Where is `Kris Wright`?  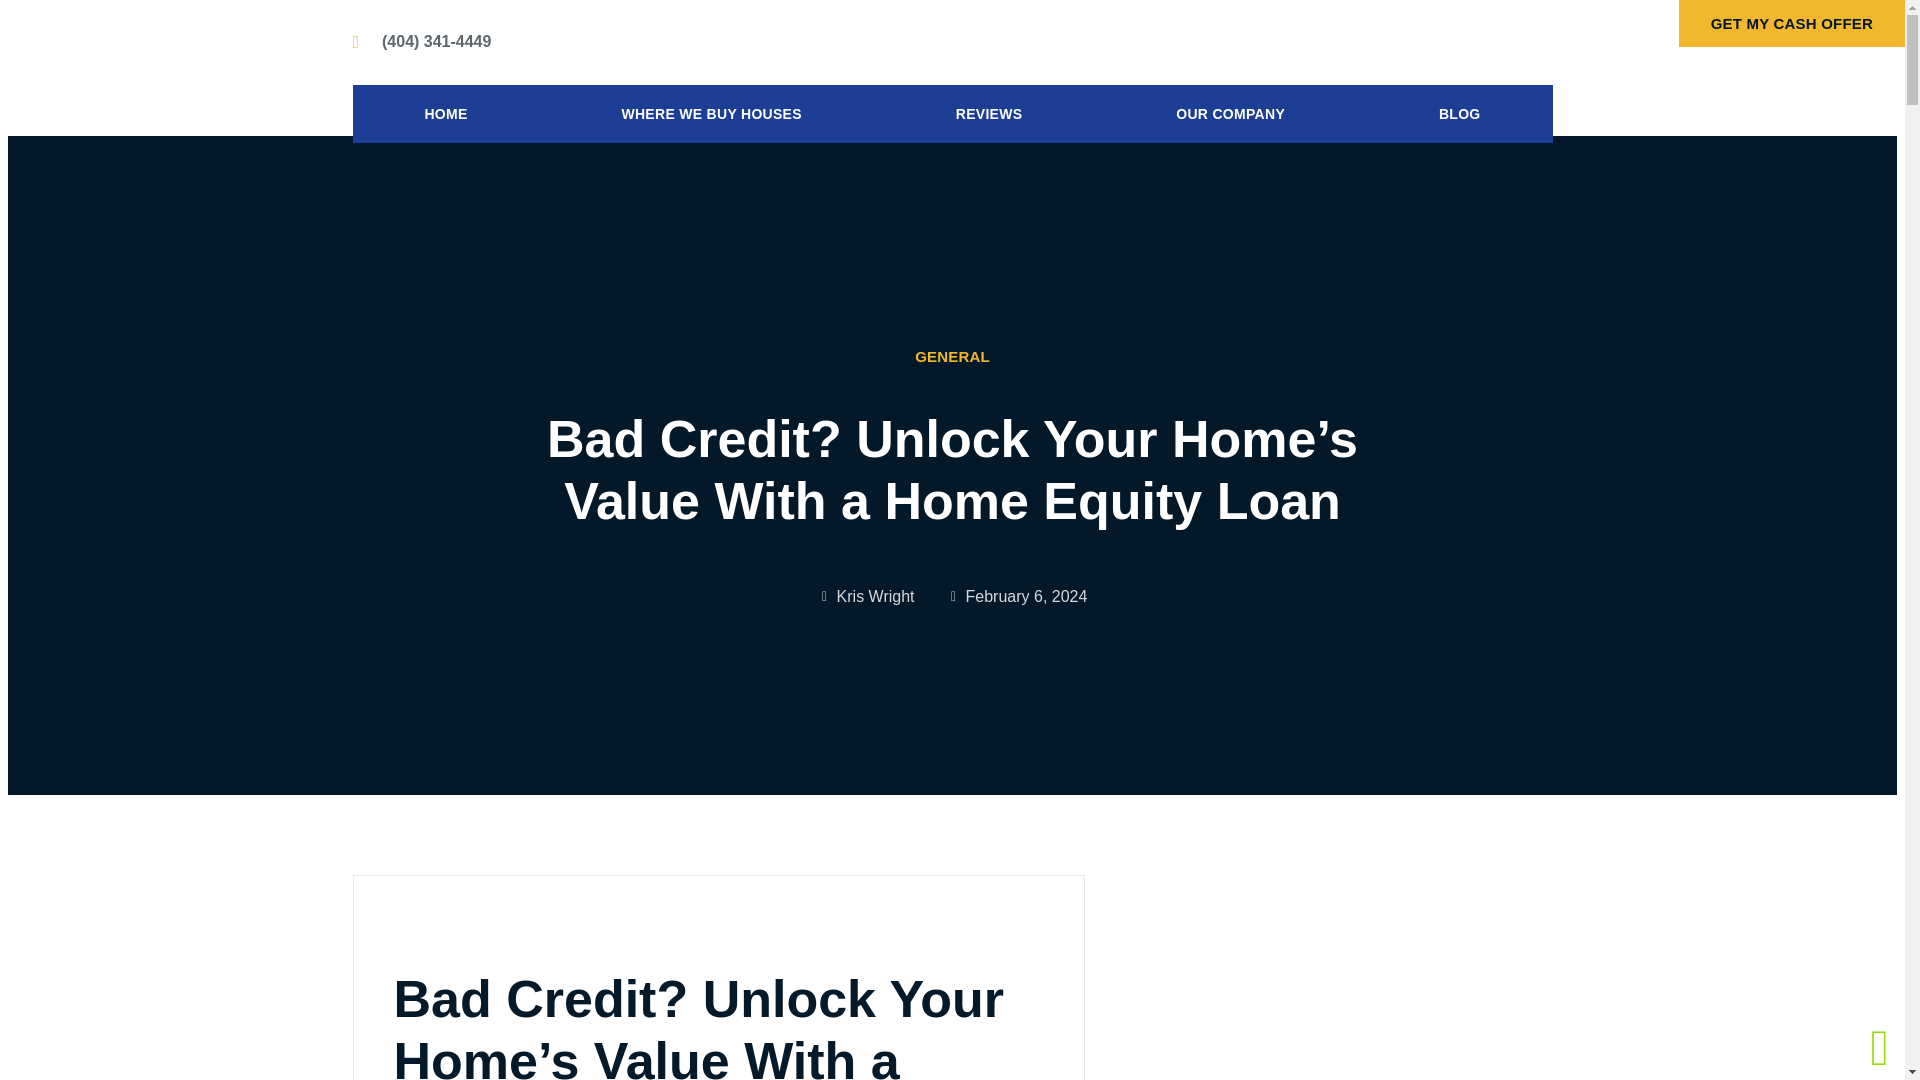 Kris Wright is located at coordinates (866, 597).